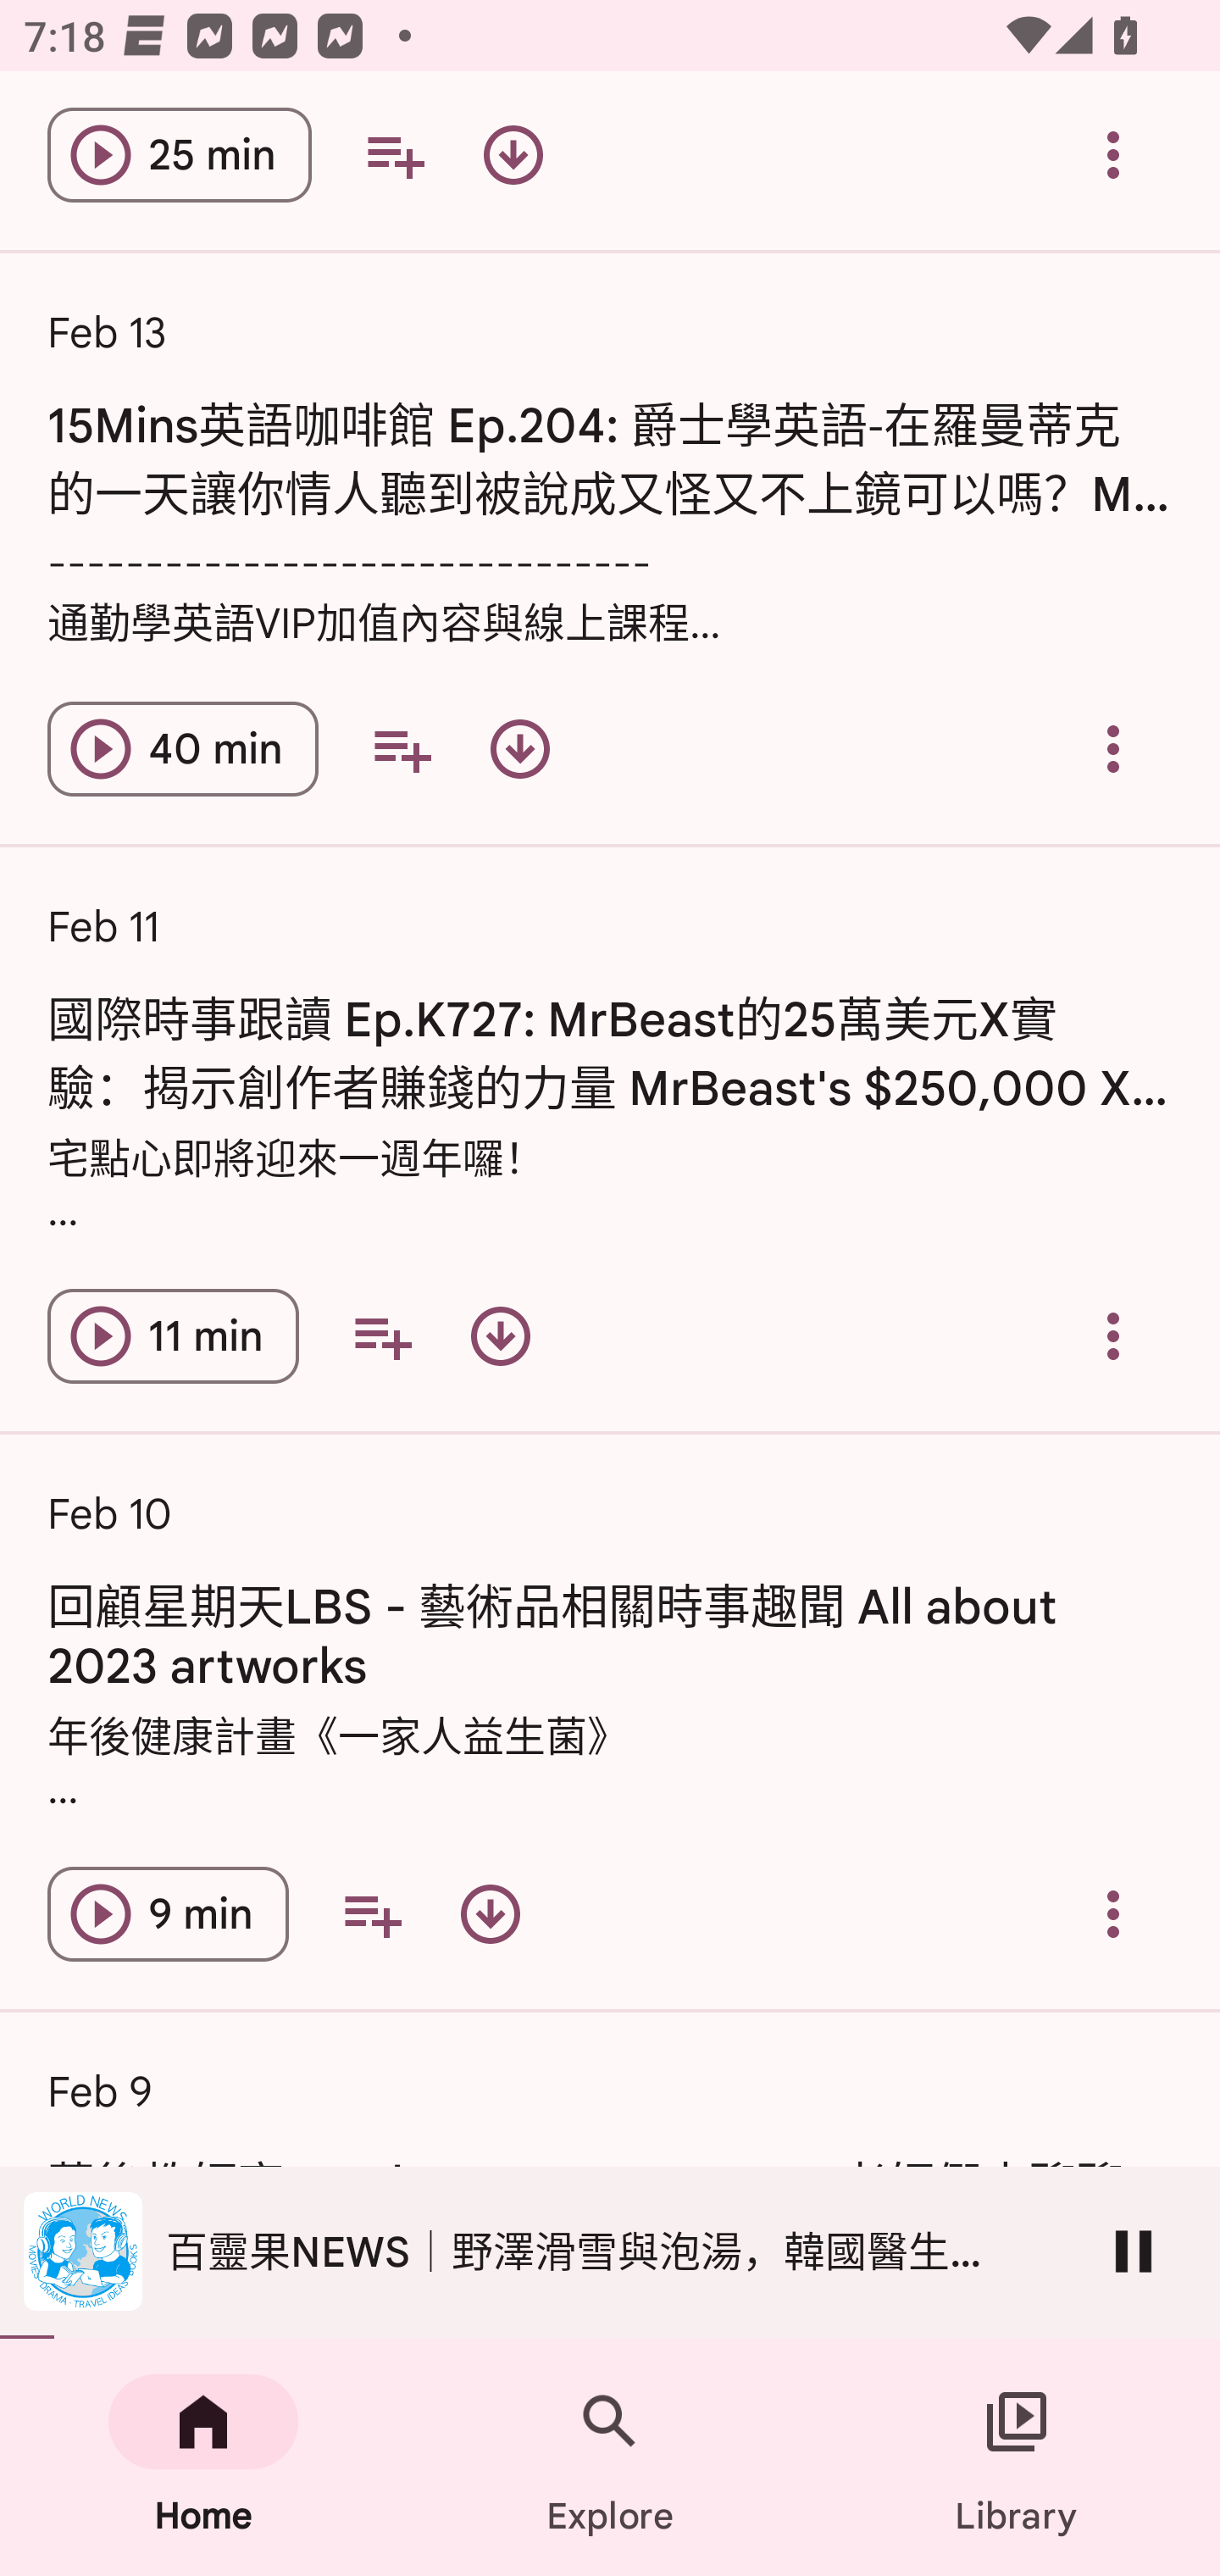 The image size is (1220, 2576). I want to click on Overflow menu, so click(1113, 156).